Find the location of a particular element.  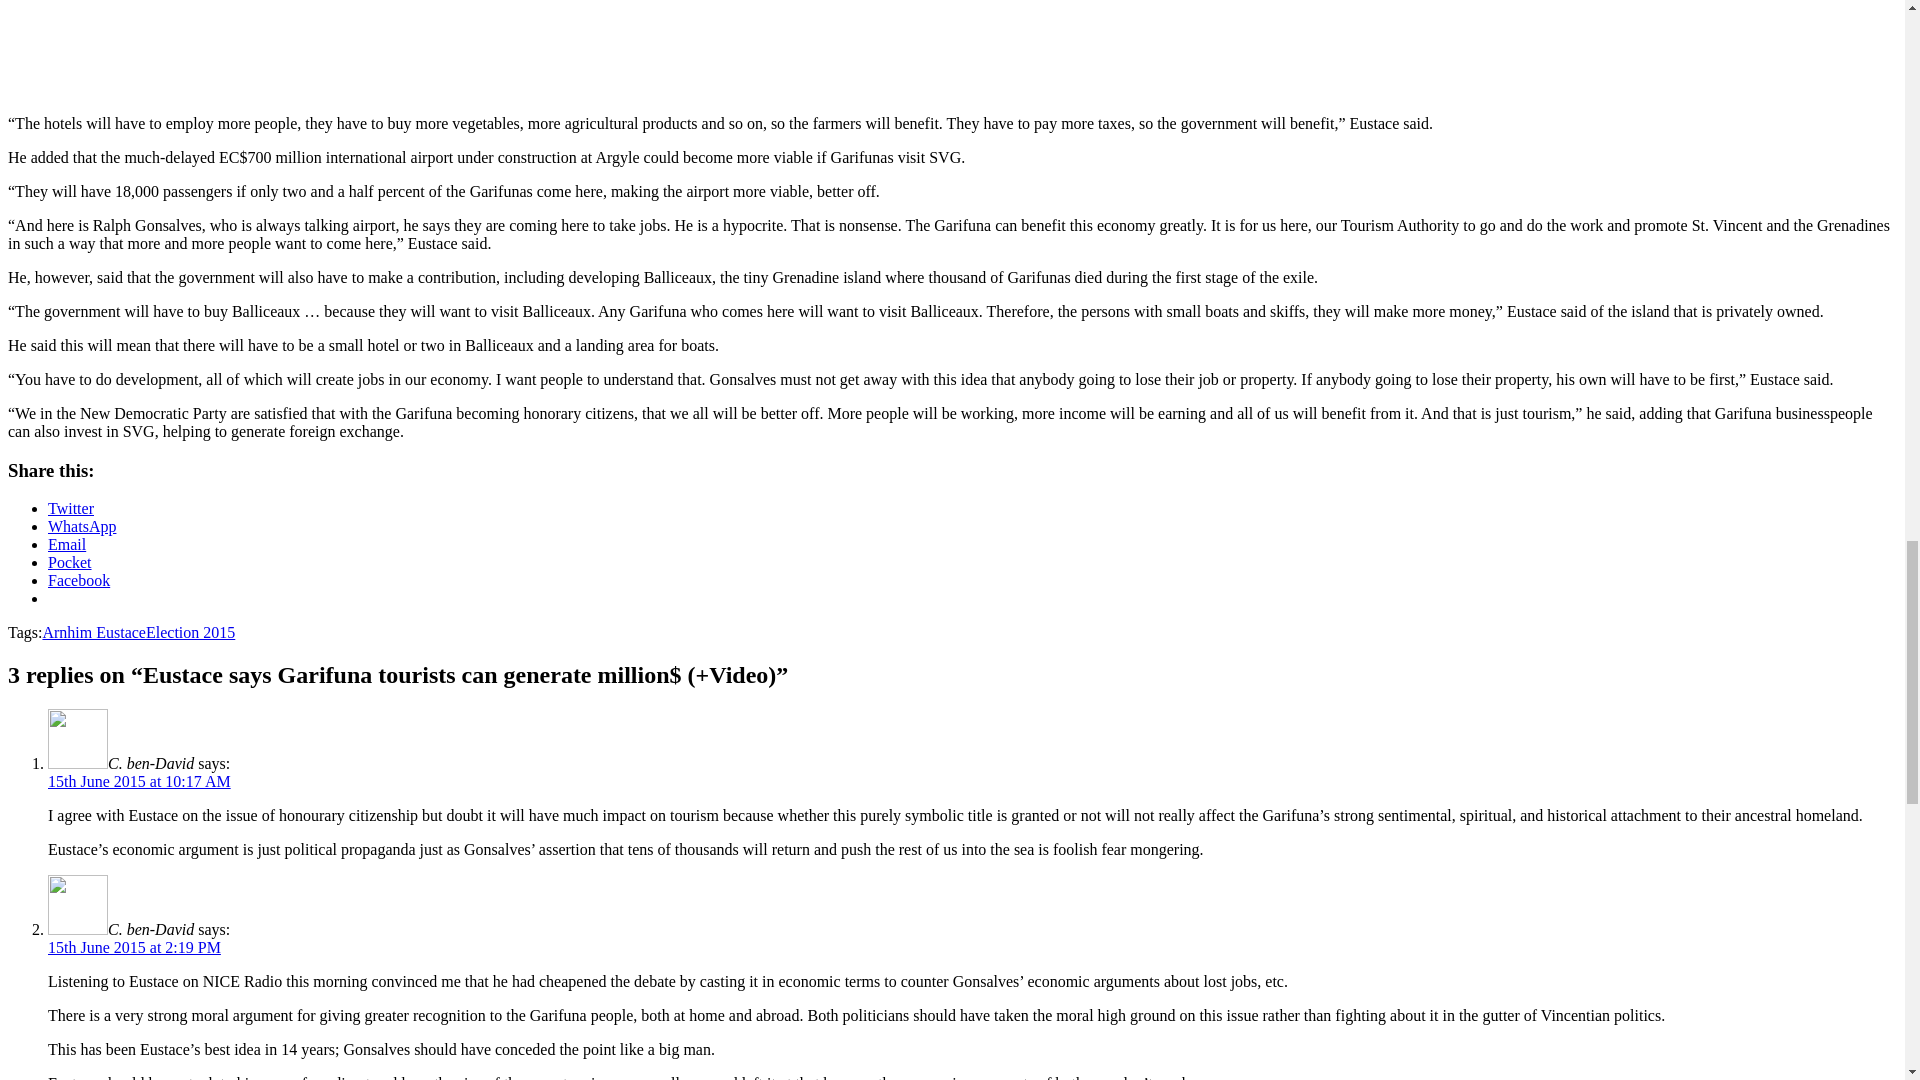

Click to share on Twitter is located at coordinates (71, 508).